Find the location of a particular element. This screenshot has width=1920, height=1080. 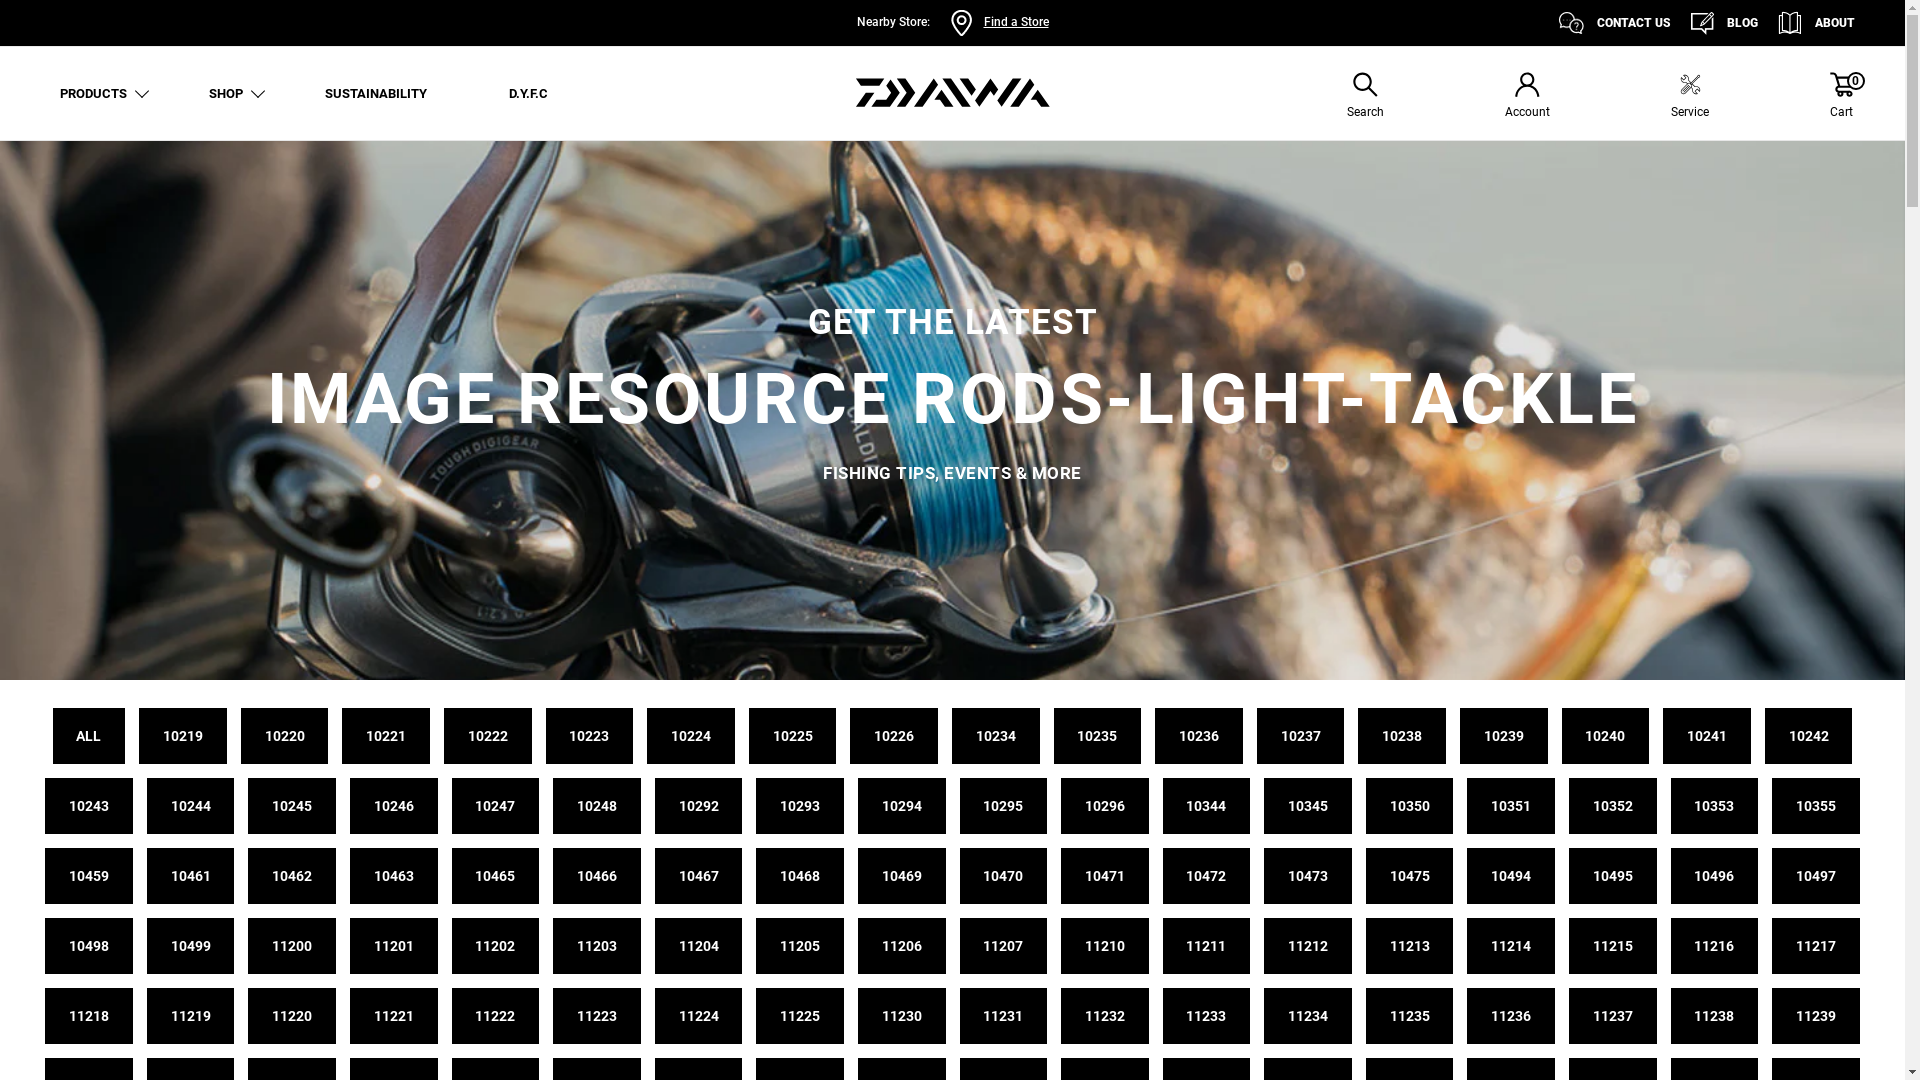

PRODUCTS is located at coordinates (94, 94).